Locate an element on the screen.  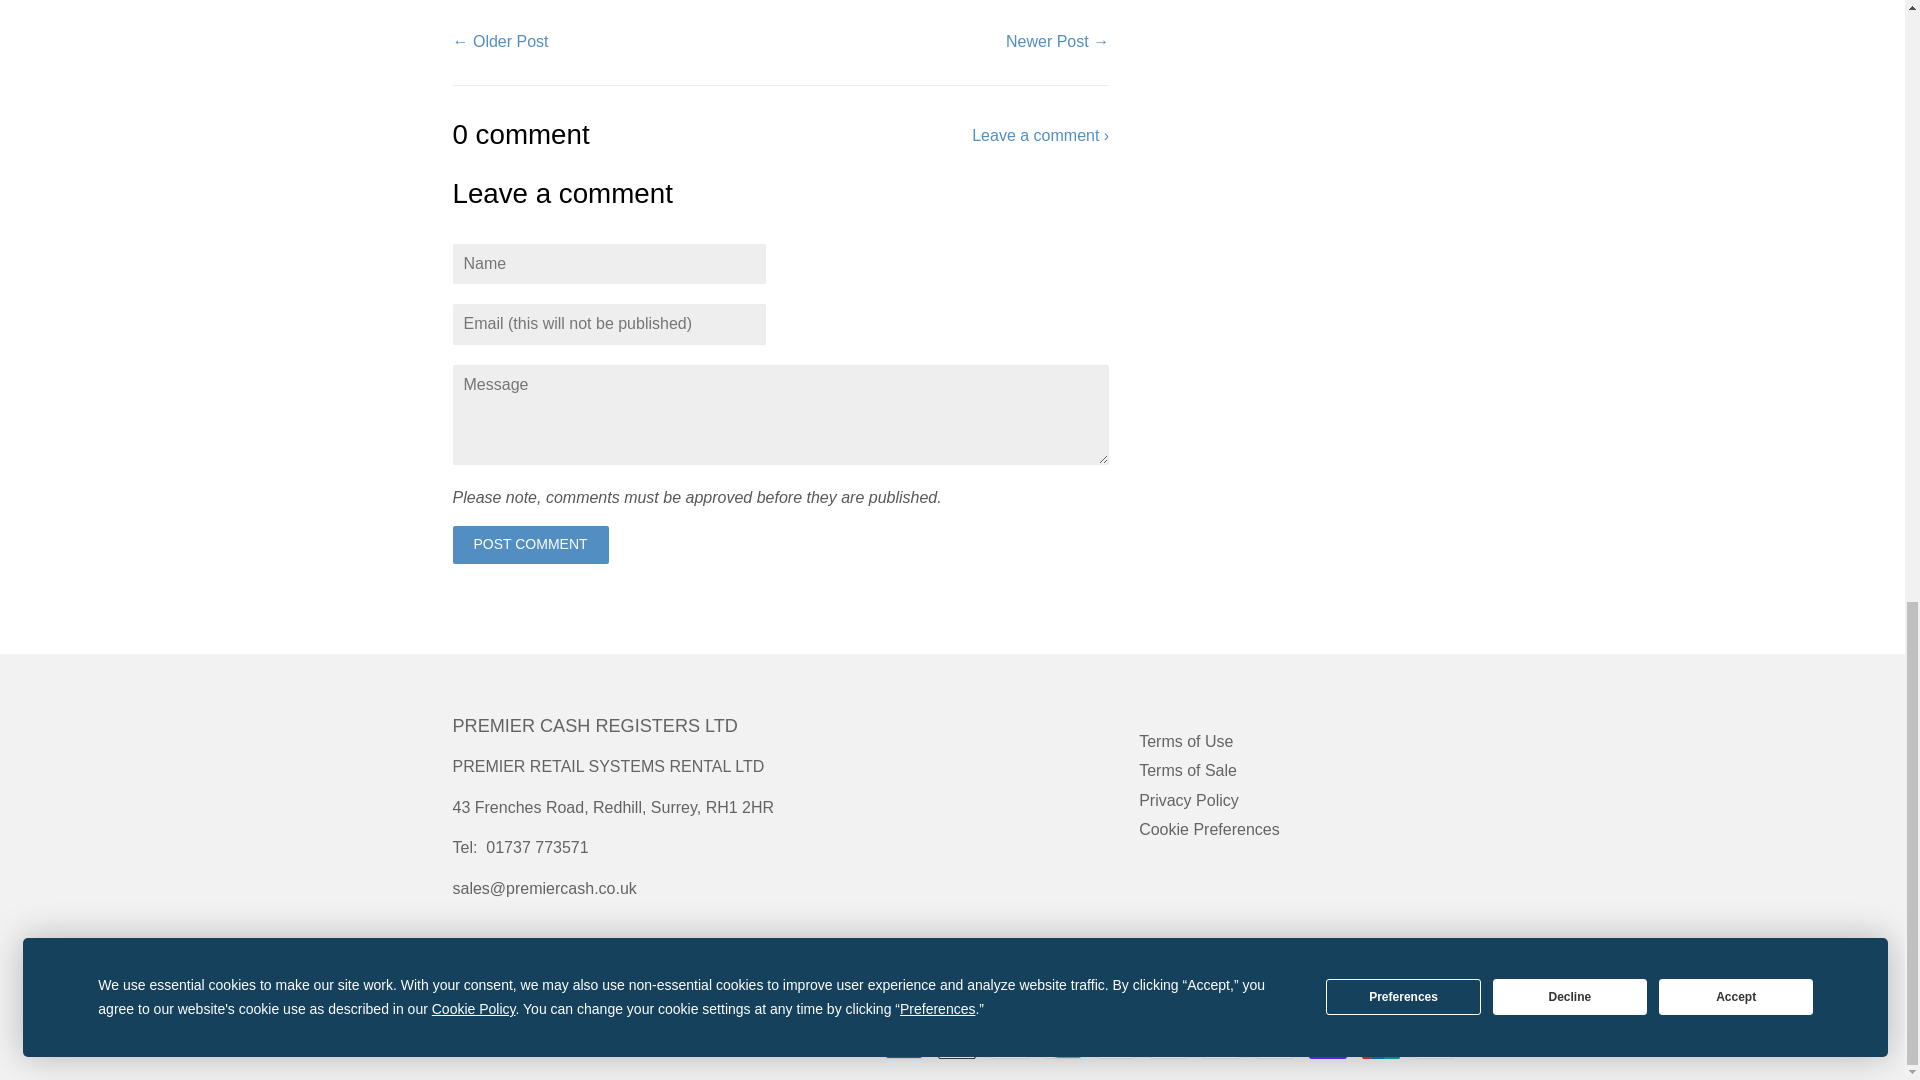
Union Pay is located at coordinates (1380, 1046).